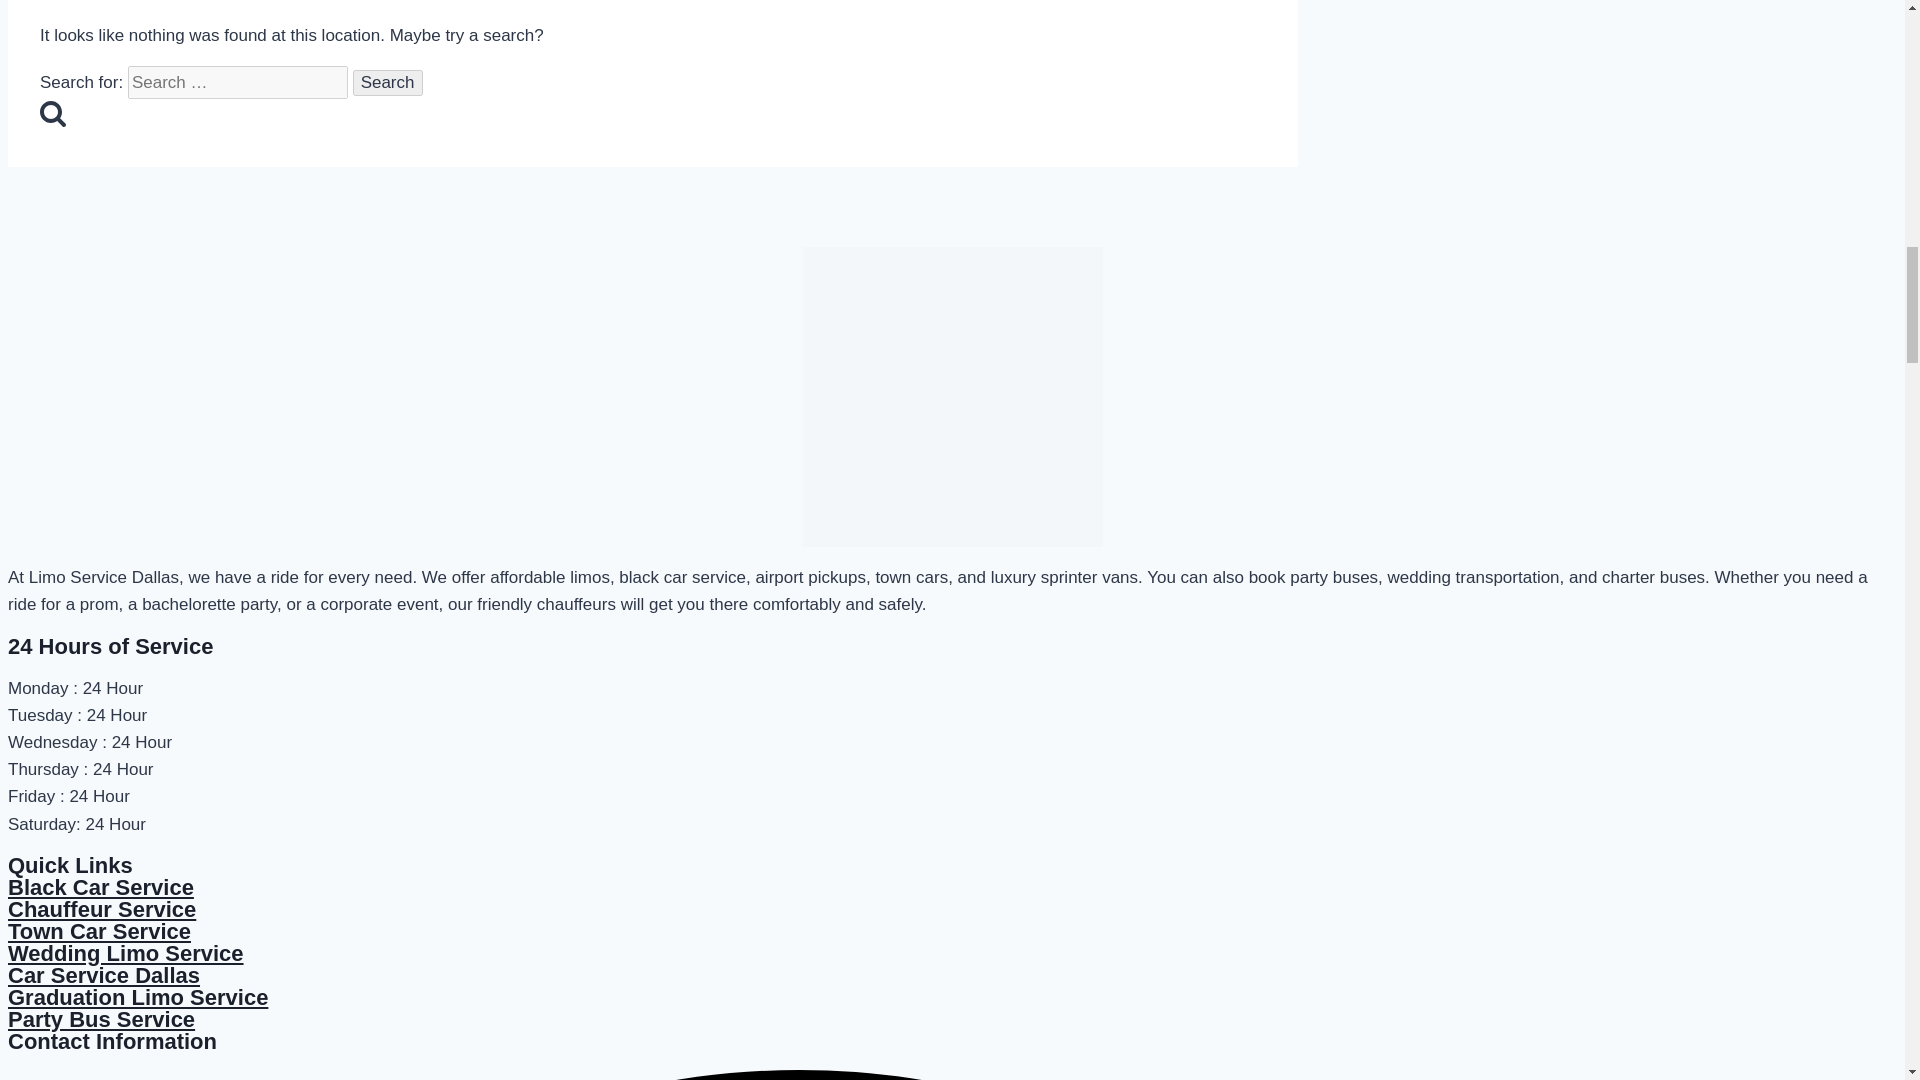  I want to click on Search, so click(52, 113).